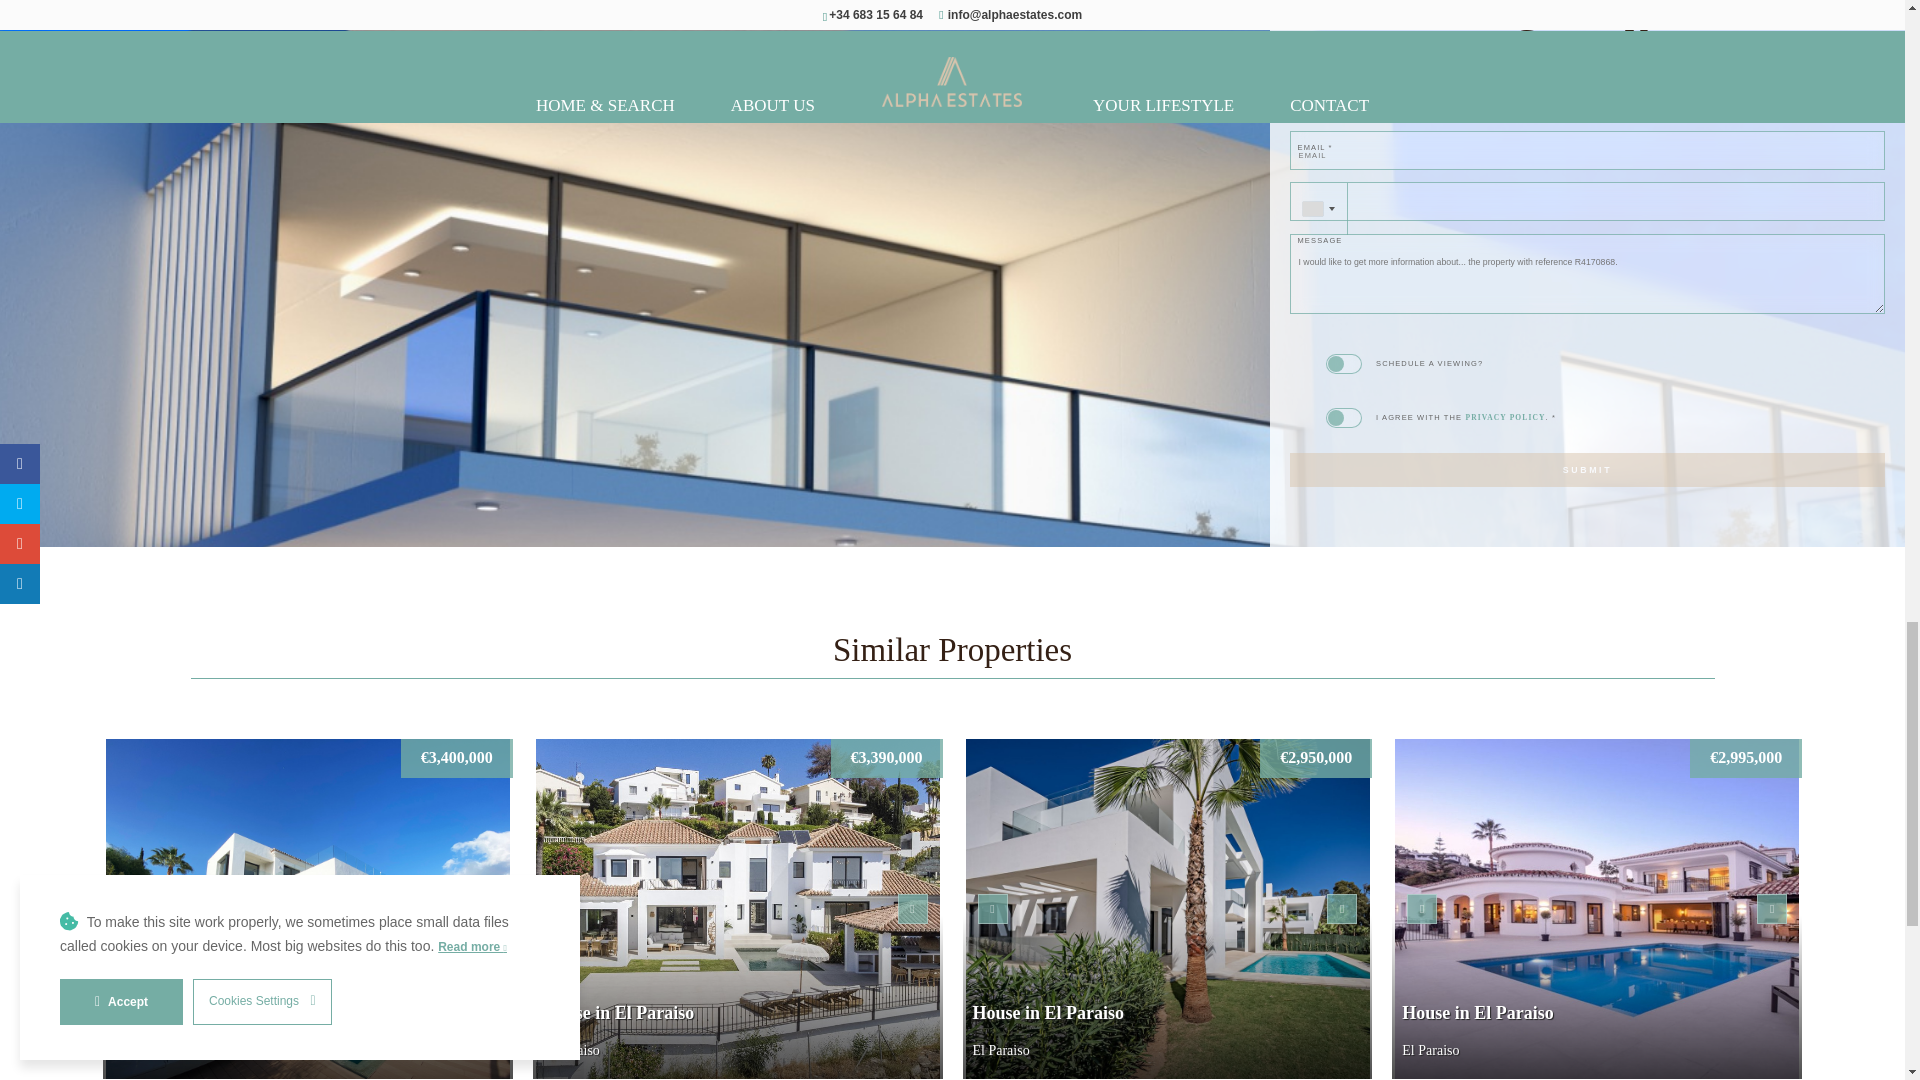  Describe the element at coordinates (562, 909) in the screenshot. I see `Previous` at that location.